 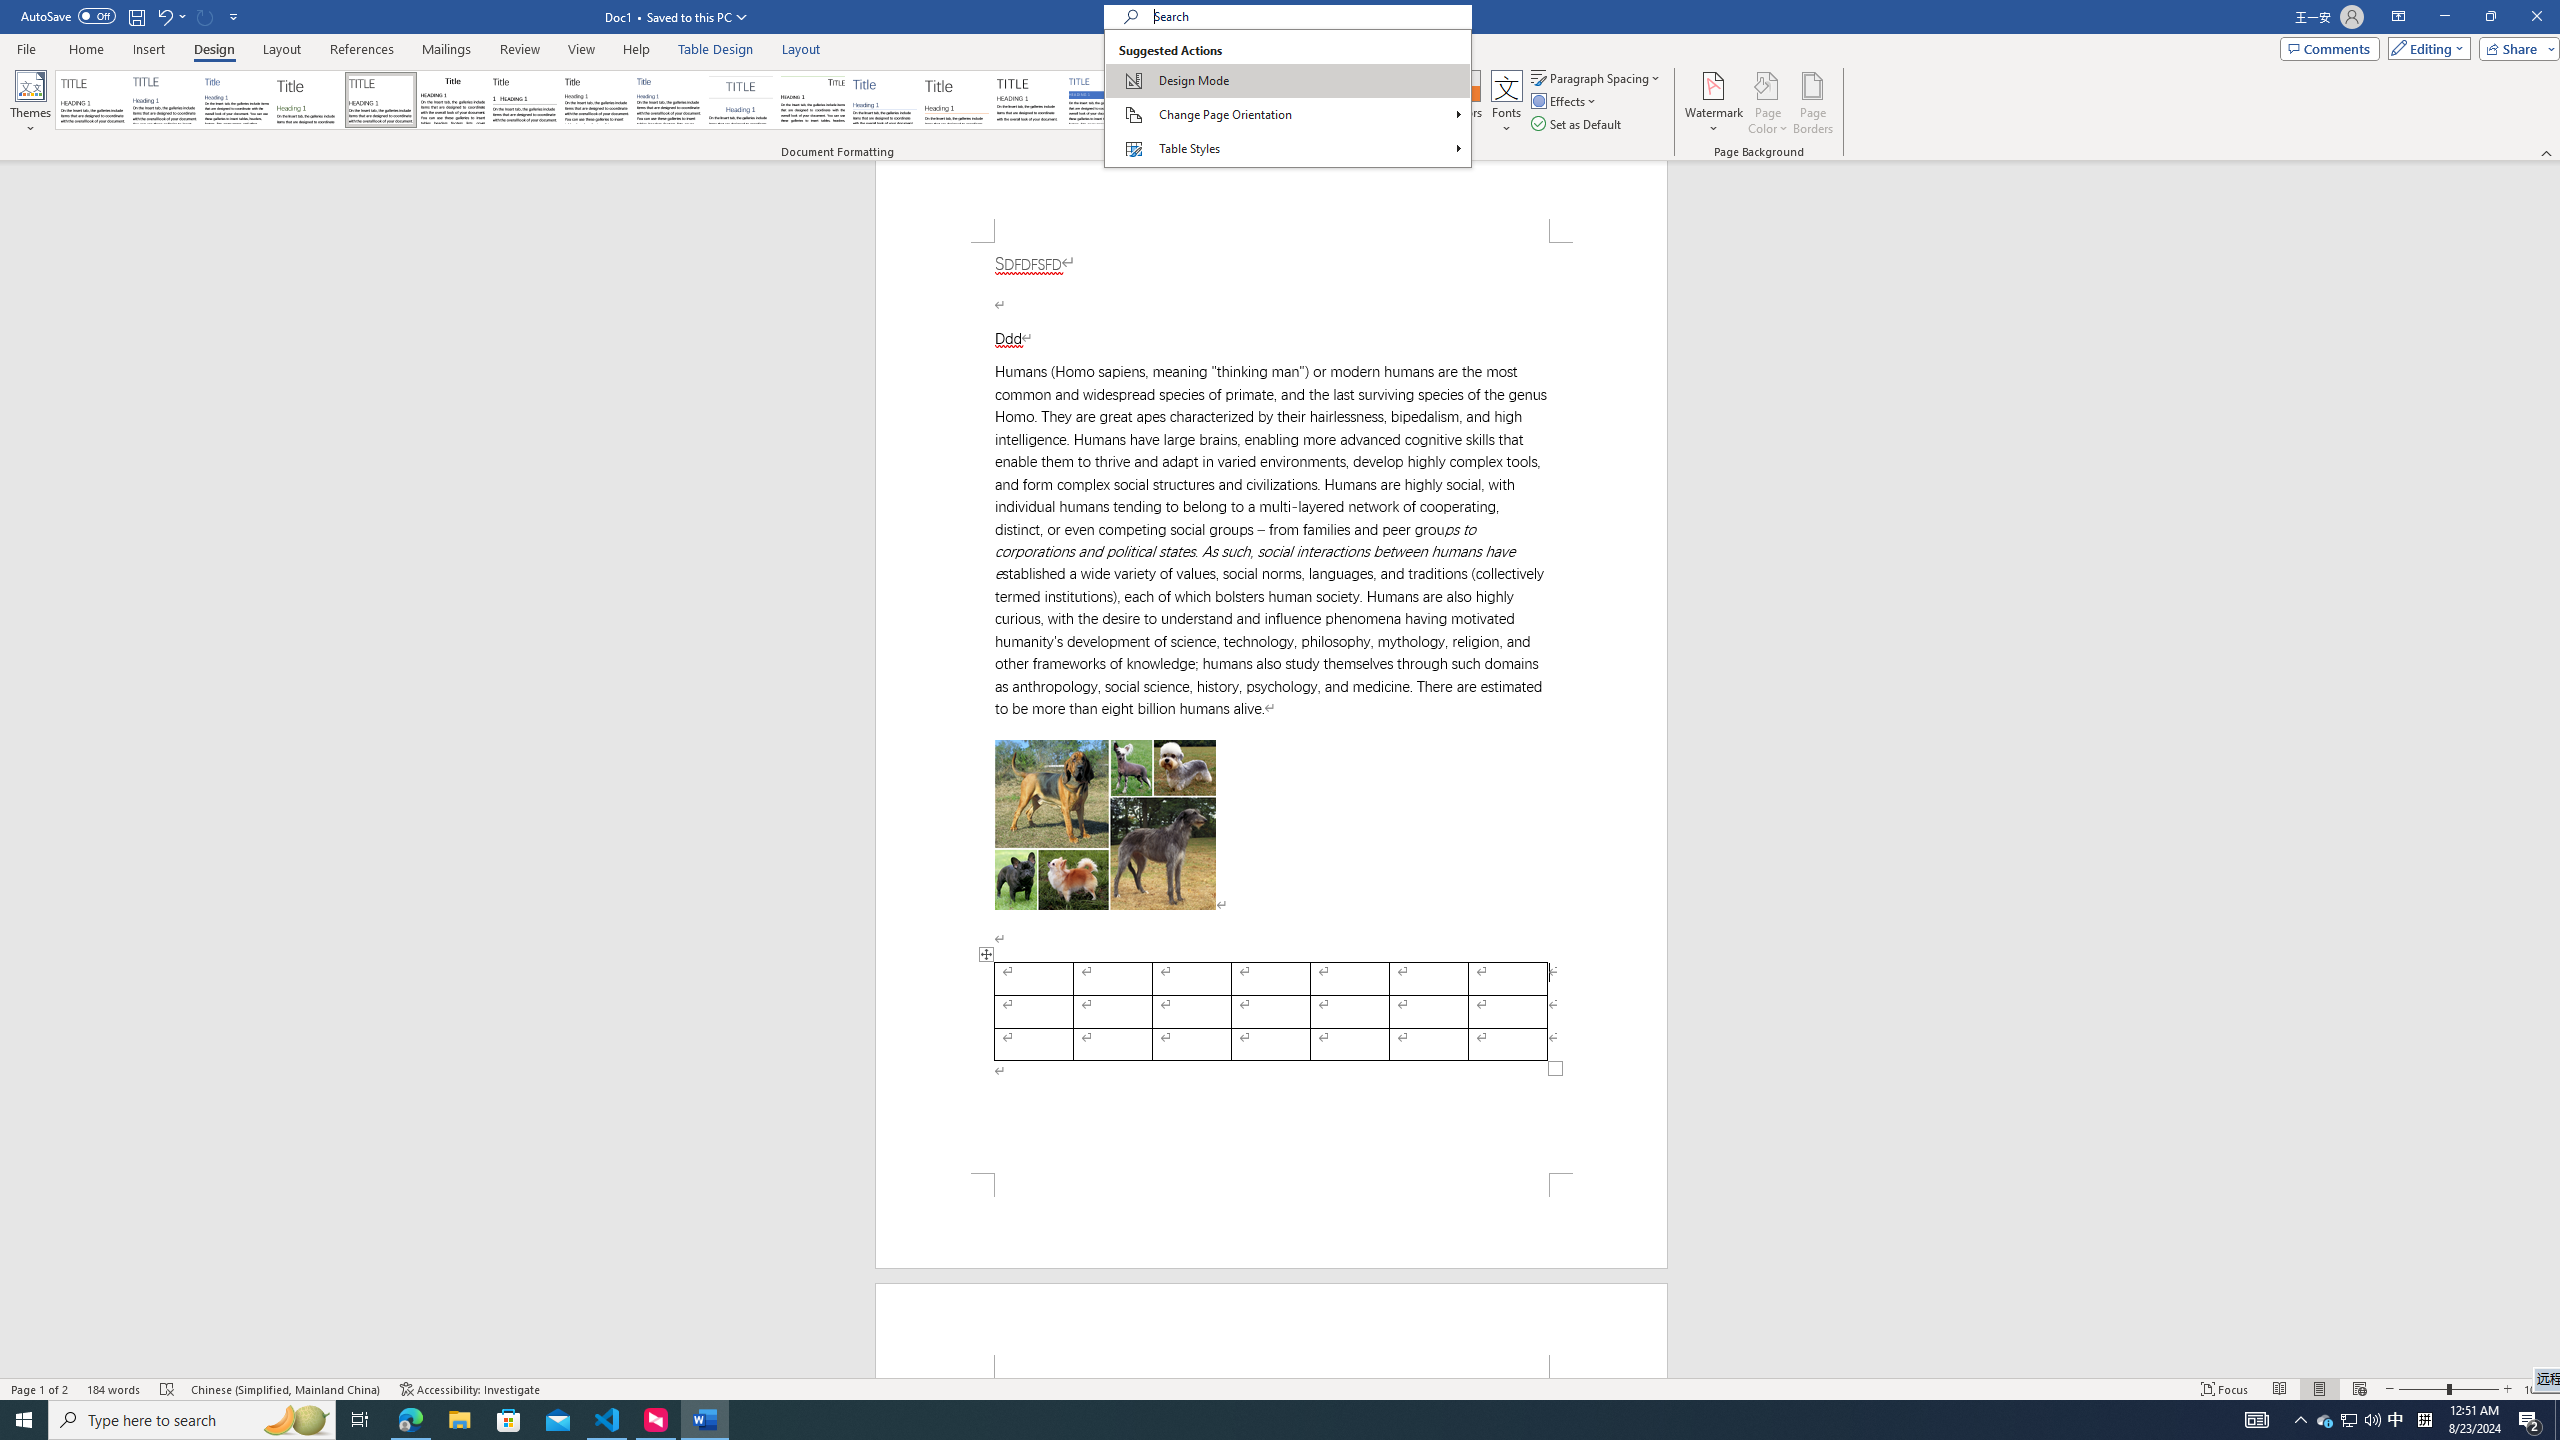 I want to click on Document, so click(x=92, y=100).